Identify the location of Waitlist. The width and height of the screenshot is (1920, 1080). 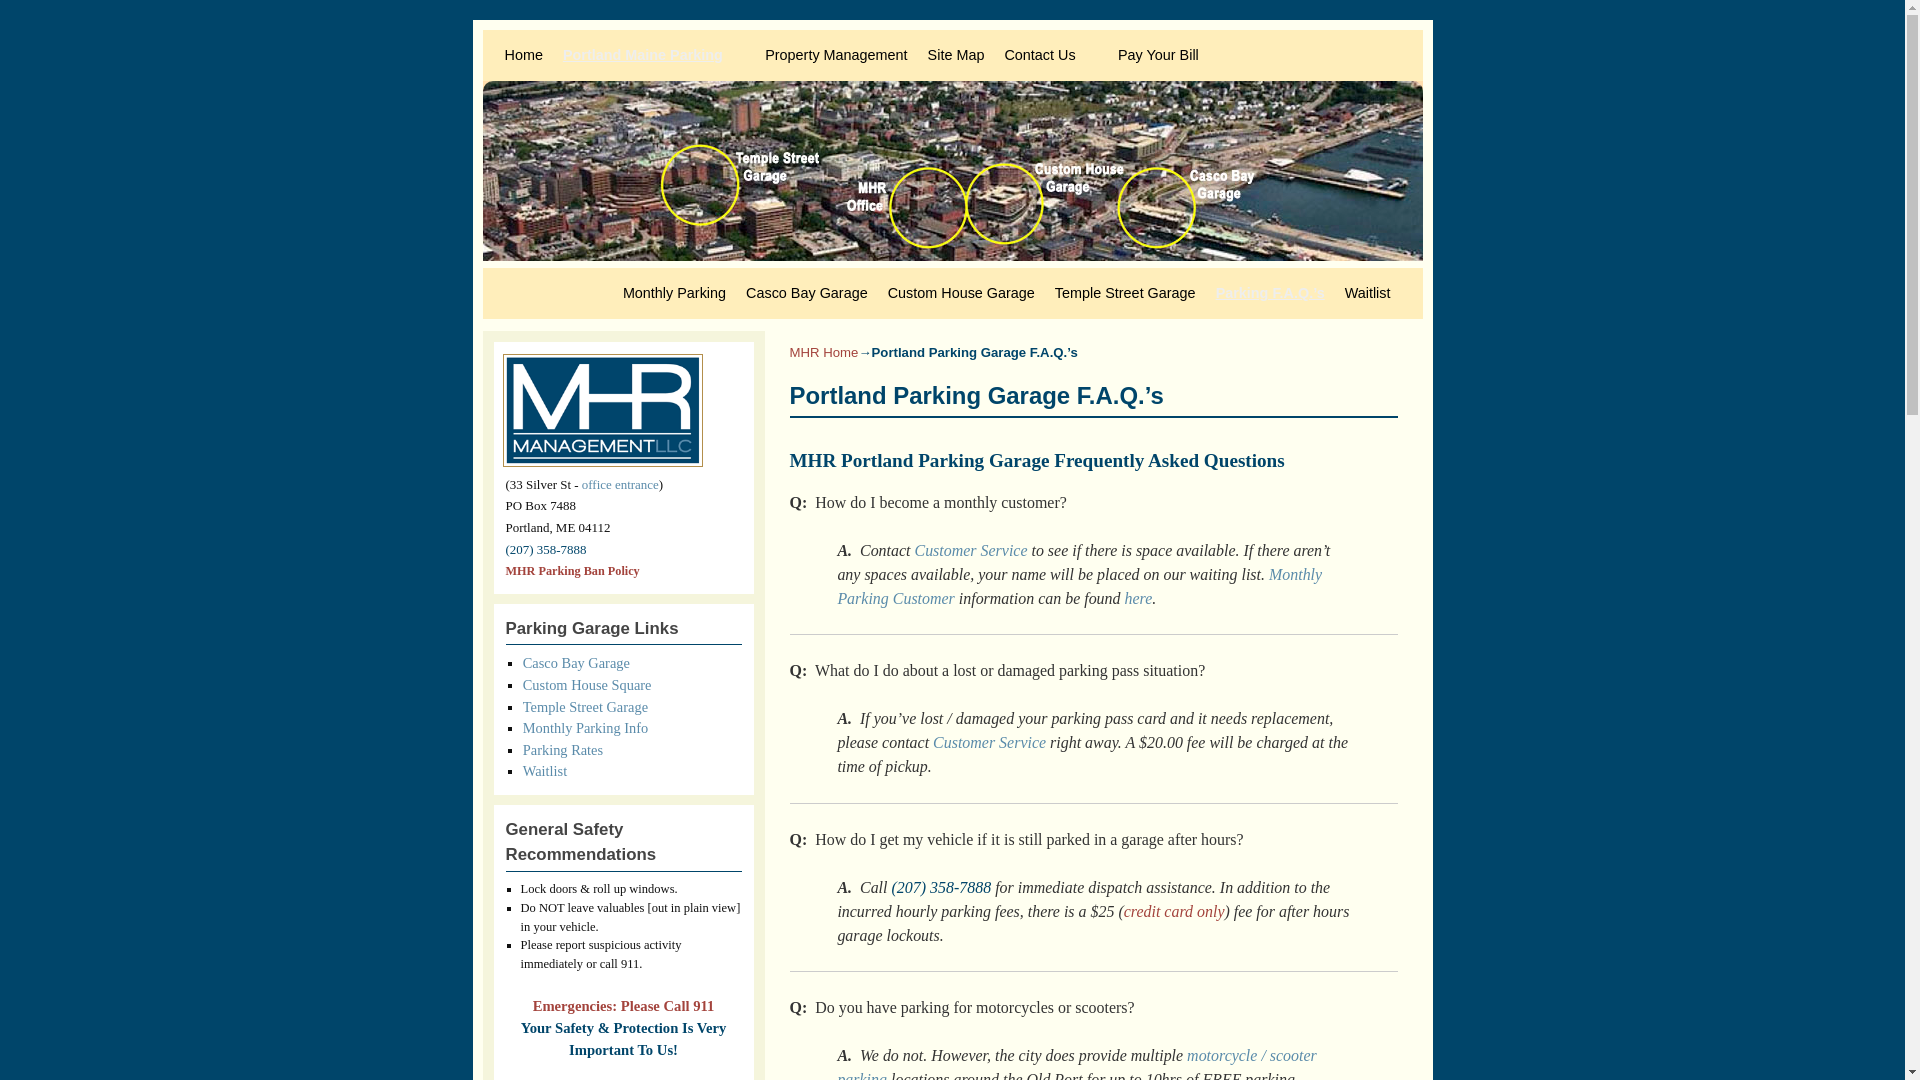
(544, 770).